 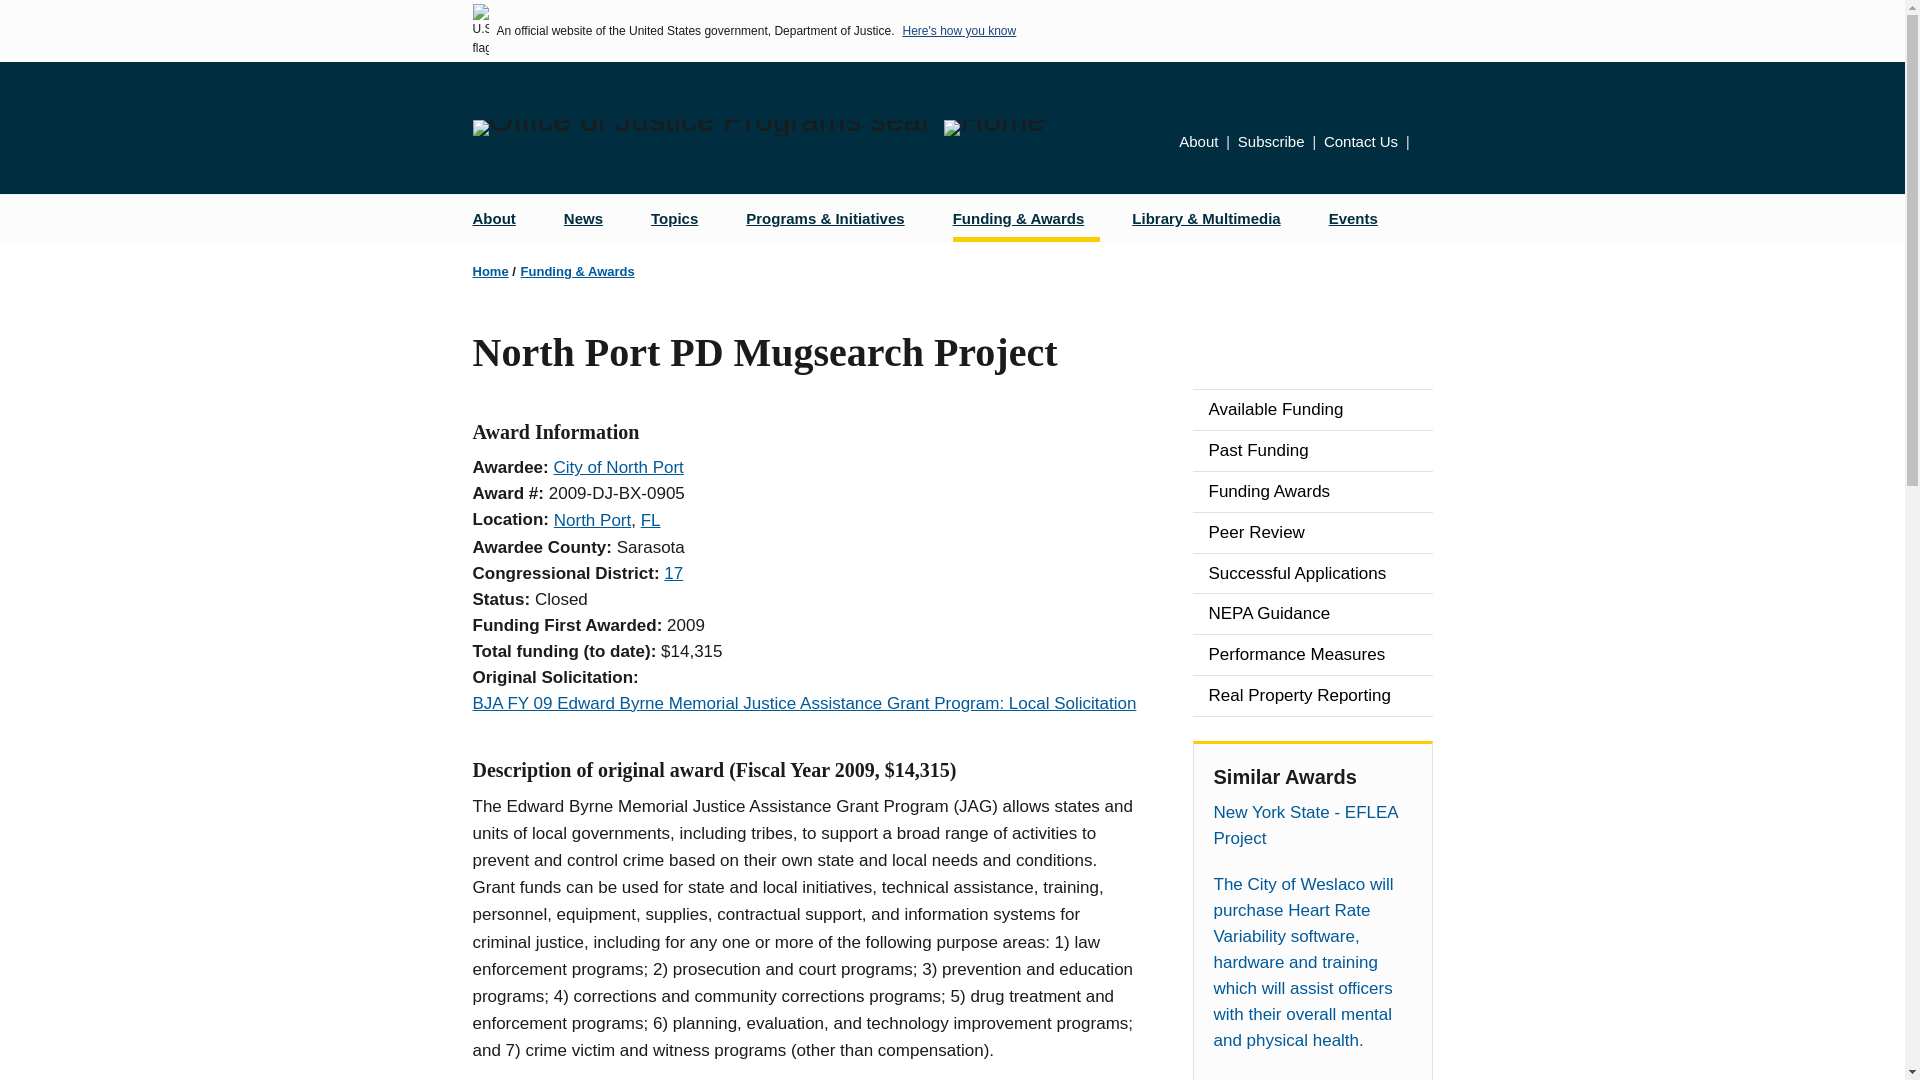 I want to click on Office of Justice Programs, so click(x=700, y=128).